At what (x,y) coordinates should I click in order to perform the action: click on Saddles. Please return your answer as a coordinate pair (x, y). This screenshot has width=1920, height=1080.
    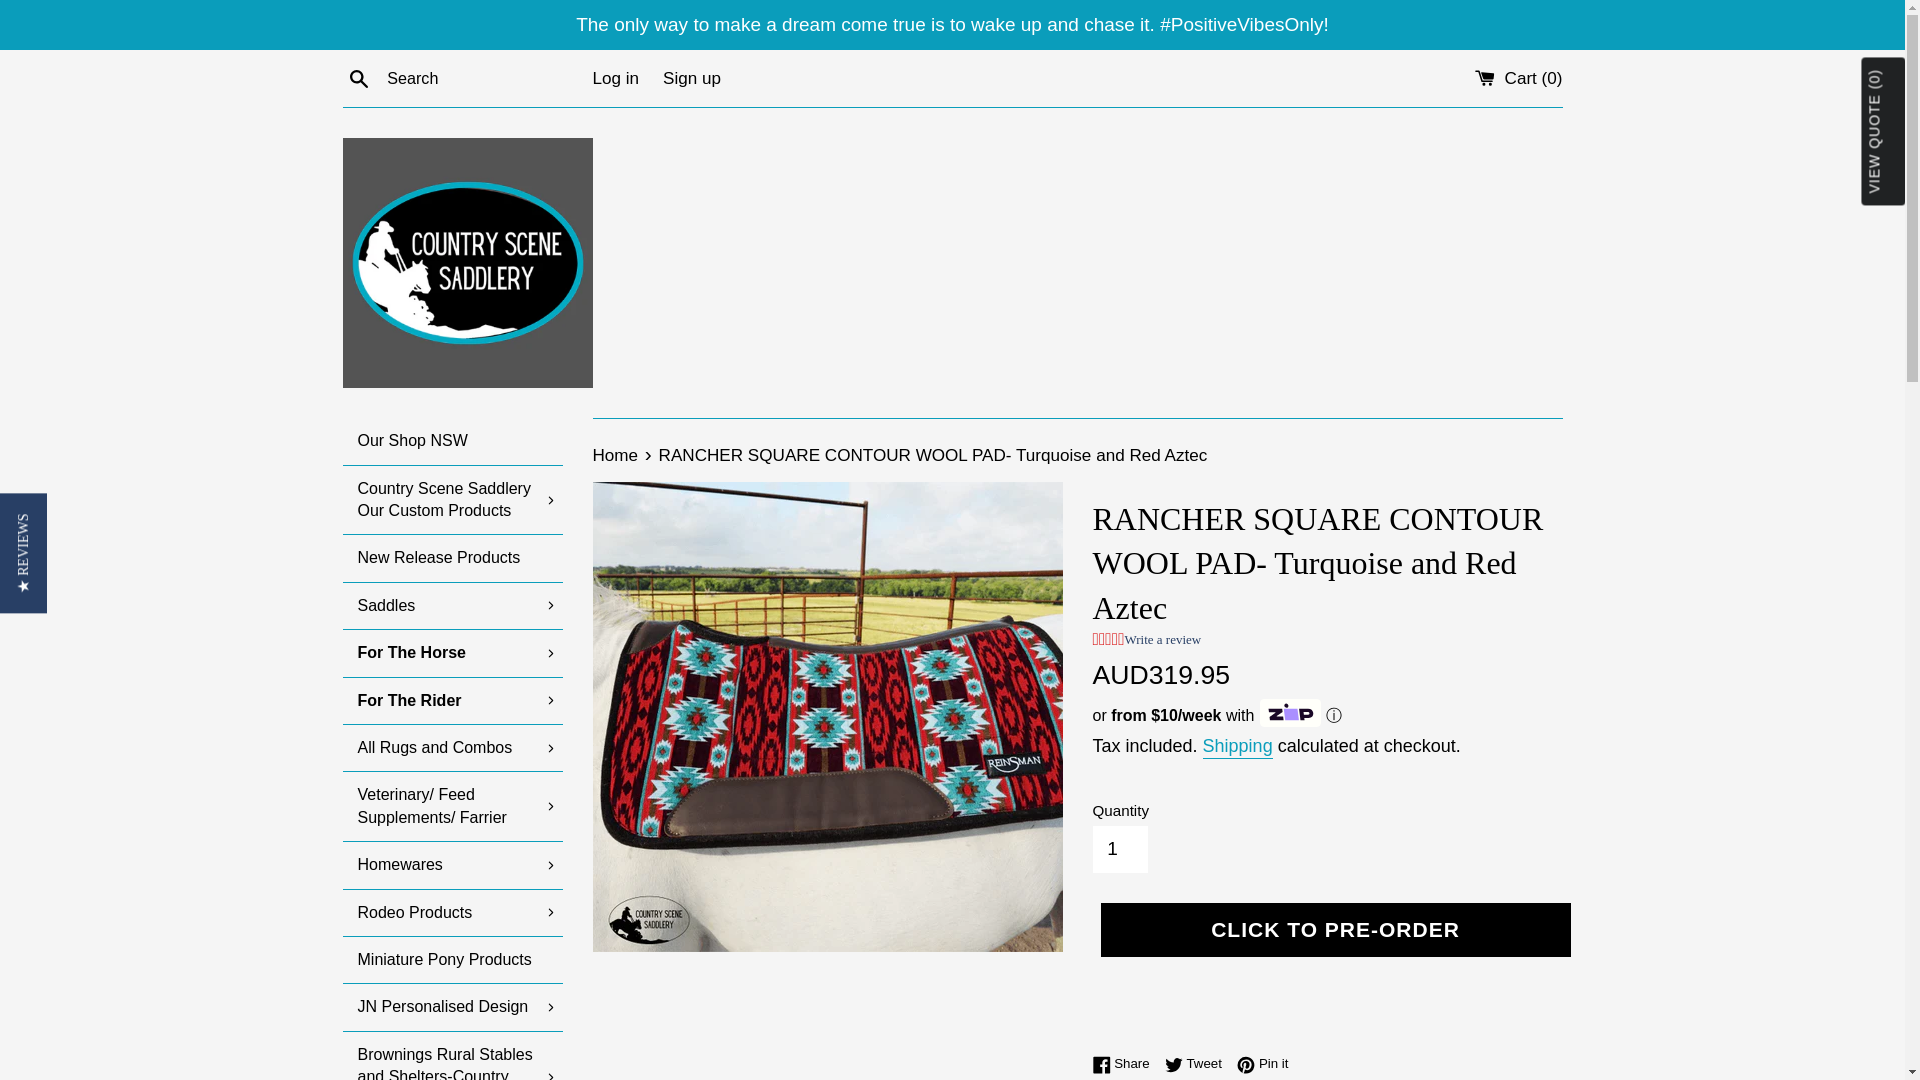
    Looking at the image, I should click on (452, 606).